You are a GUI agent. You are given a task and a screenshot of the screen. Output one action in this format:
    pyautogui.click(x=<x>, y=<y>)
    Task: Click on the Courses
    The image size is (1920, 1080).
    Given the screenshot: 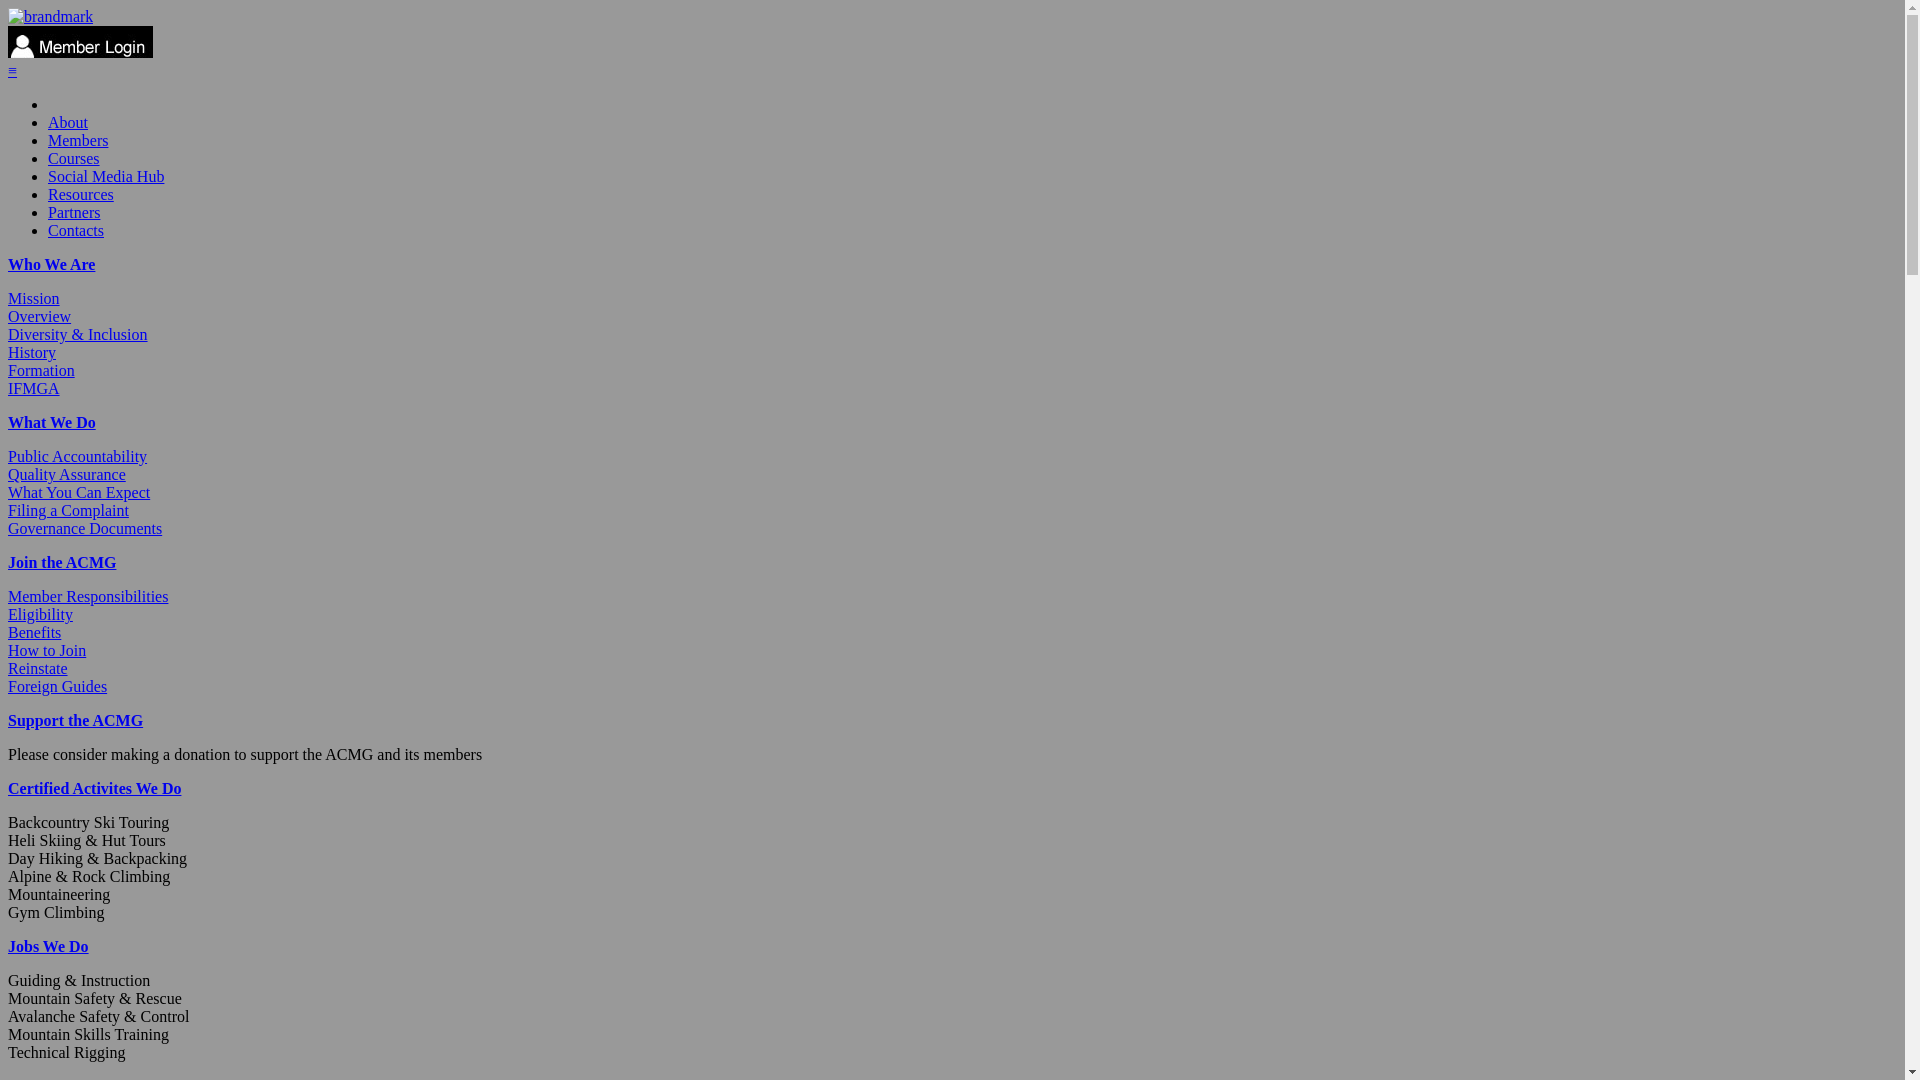 What is the action you would take?
    pyautogui.click(x=74, y=158)
    